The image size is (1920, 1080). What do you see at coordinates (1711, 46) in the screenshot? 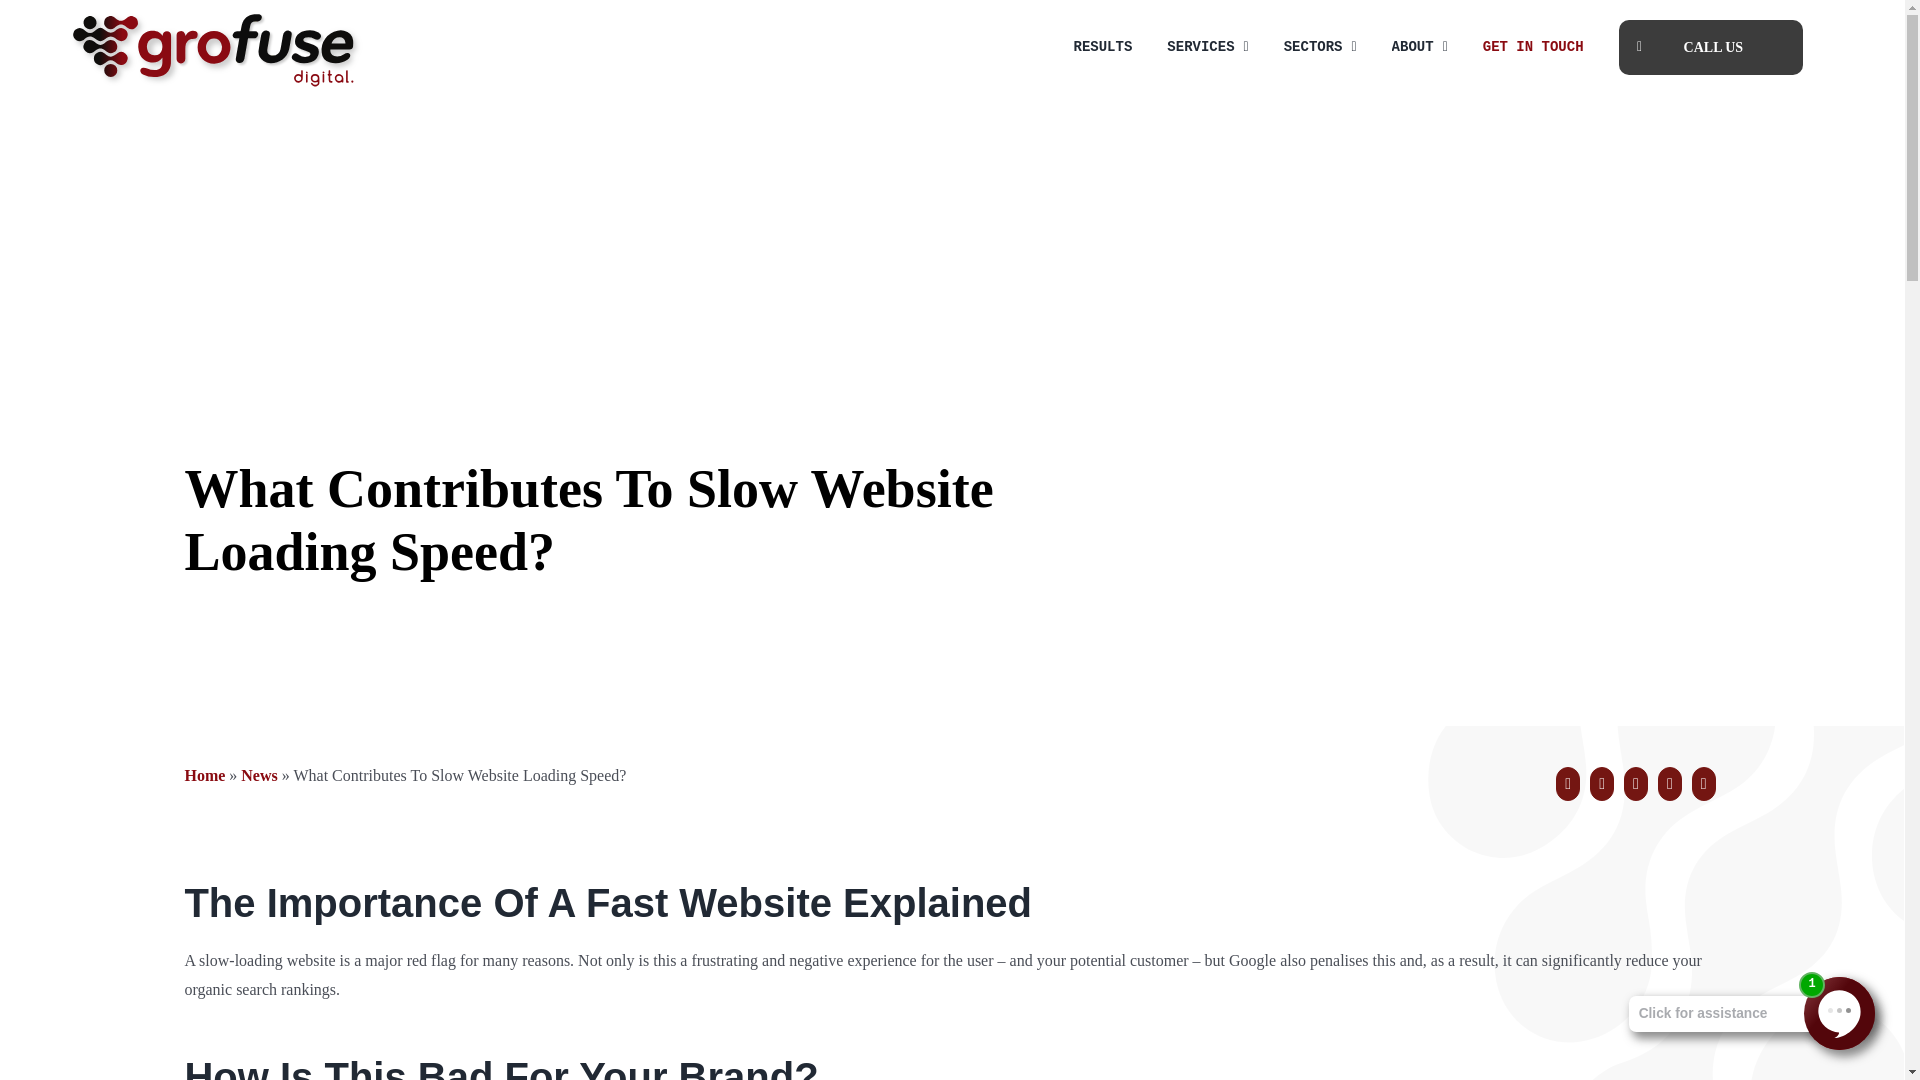
I see `CALL US` at bounding box center [1711, 46].